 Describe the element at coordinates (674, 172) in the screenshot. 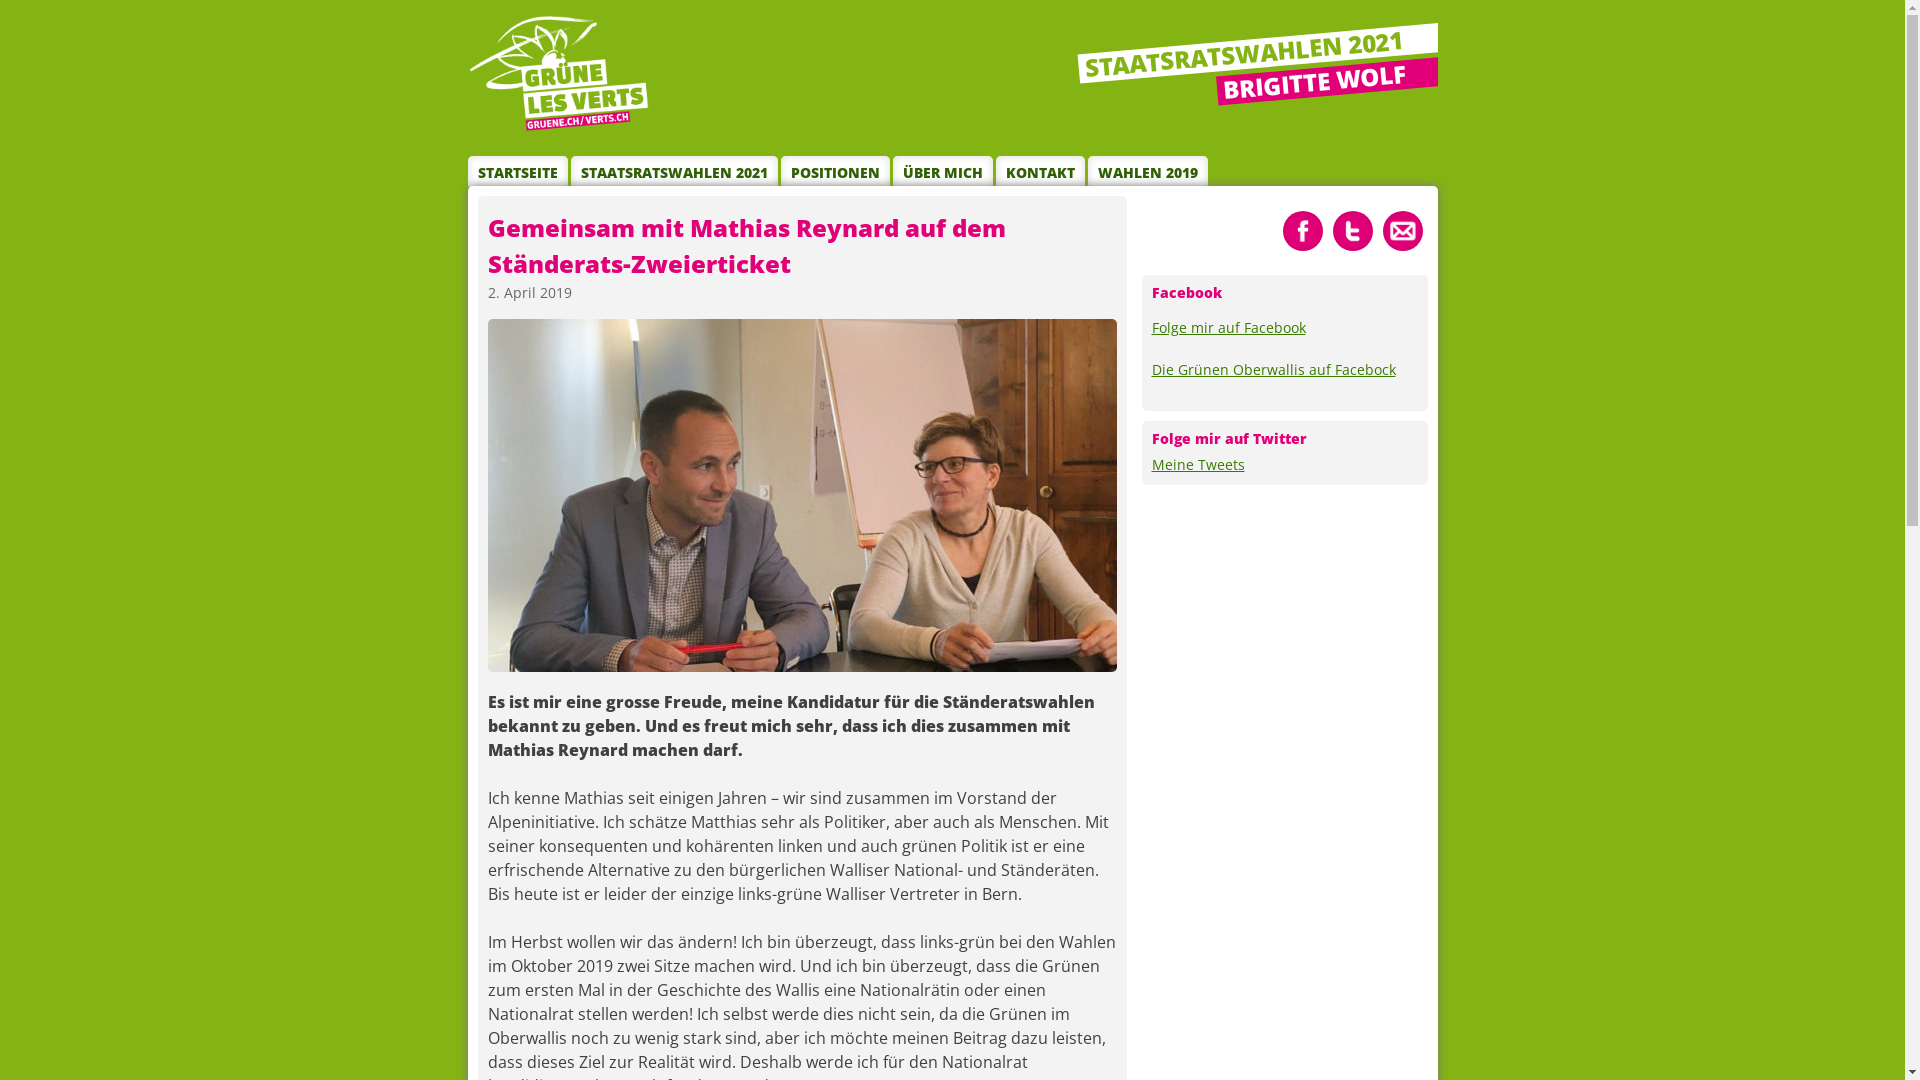

I see `STAATSRATSWAHLEN 2021` at that location.